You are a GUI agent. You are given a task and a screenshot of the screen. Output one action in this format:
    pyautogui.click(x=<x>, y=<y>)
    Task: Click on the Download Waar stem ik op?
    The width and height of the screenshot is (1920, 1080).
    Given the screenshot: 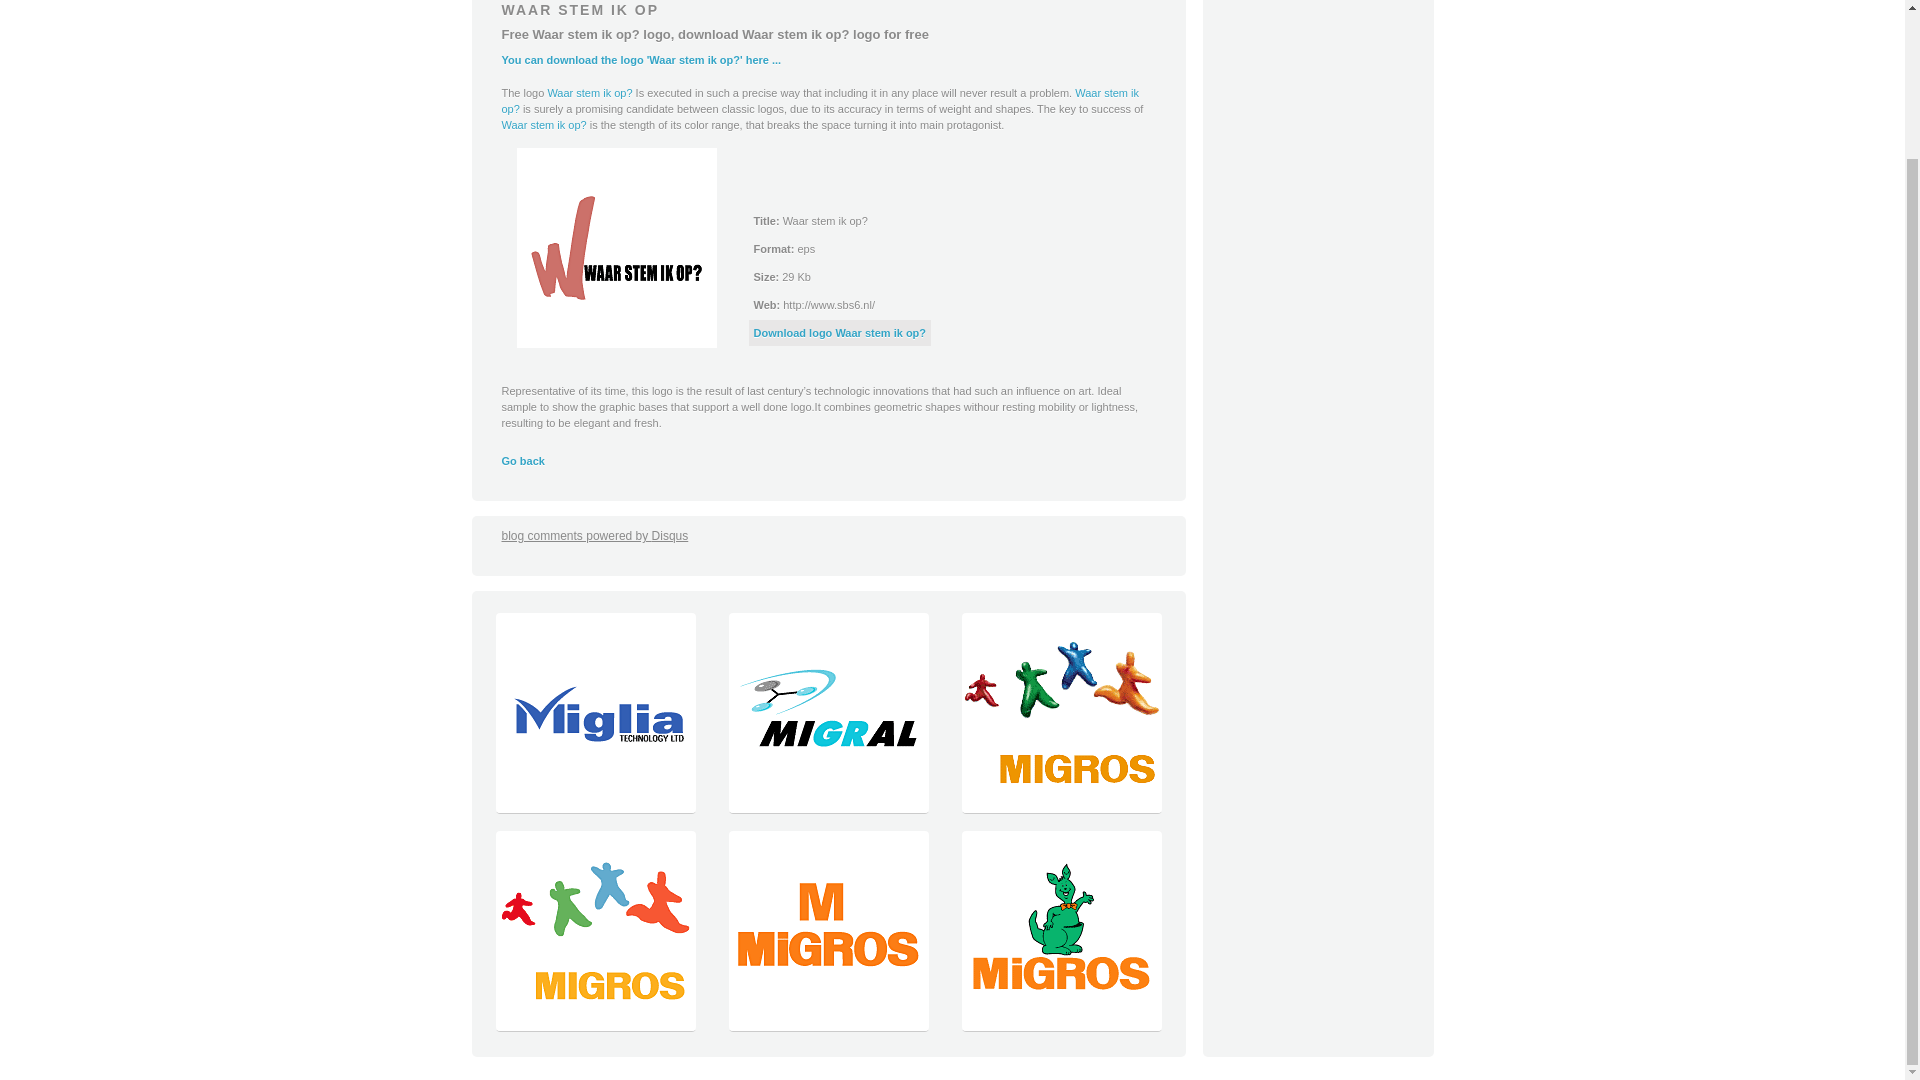 What is the action you would take?
    pyautogui.click(x=616, y=247)
    